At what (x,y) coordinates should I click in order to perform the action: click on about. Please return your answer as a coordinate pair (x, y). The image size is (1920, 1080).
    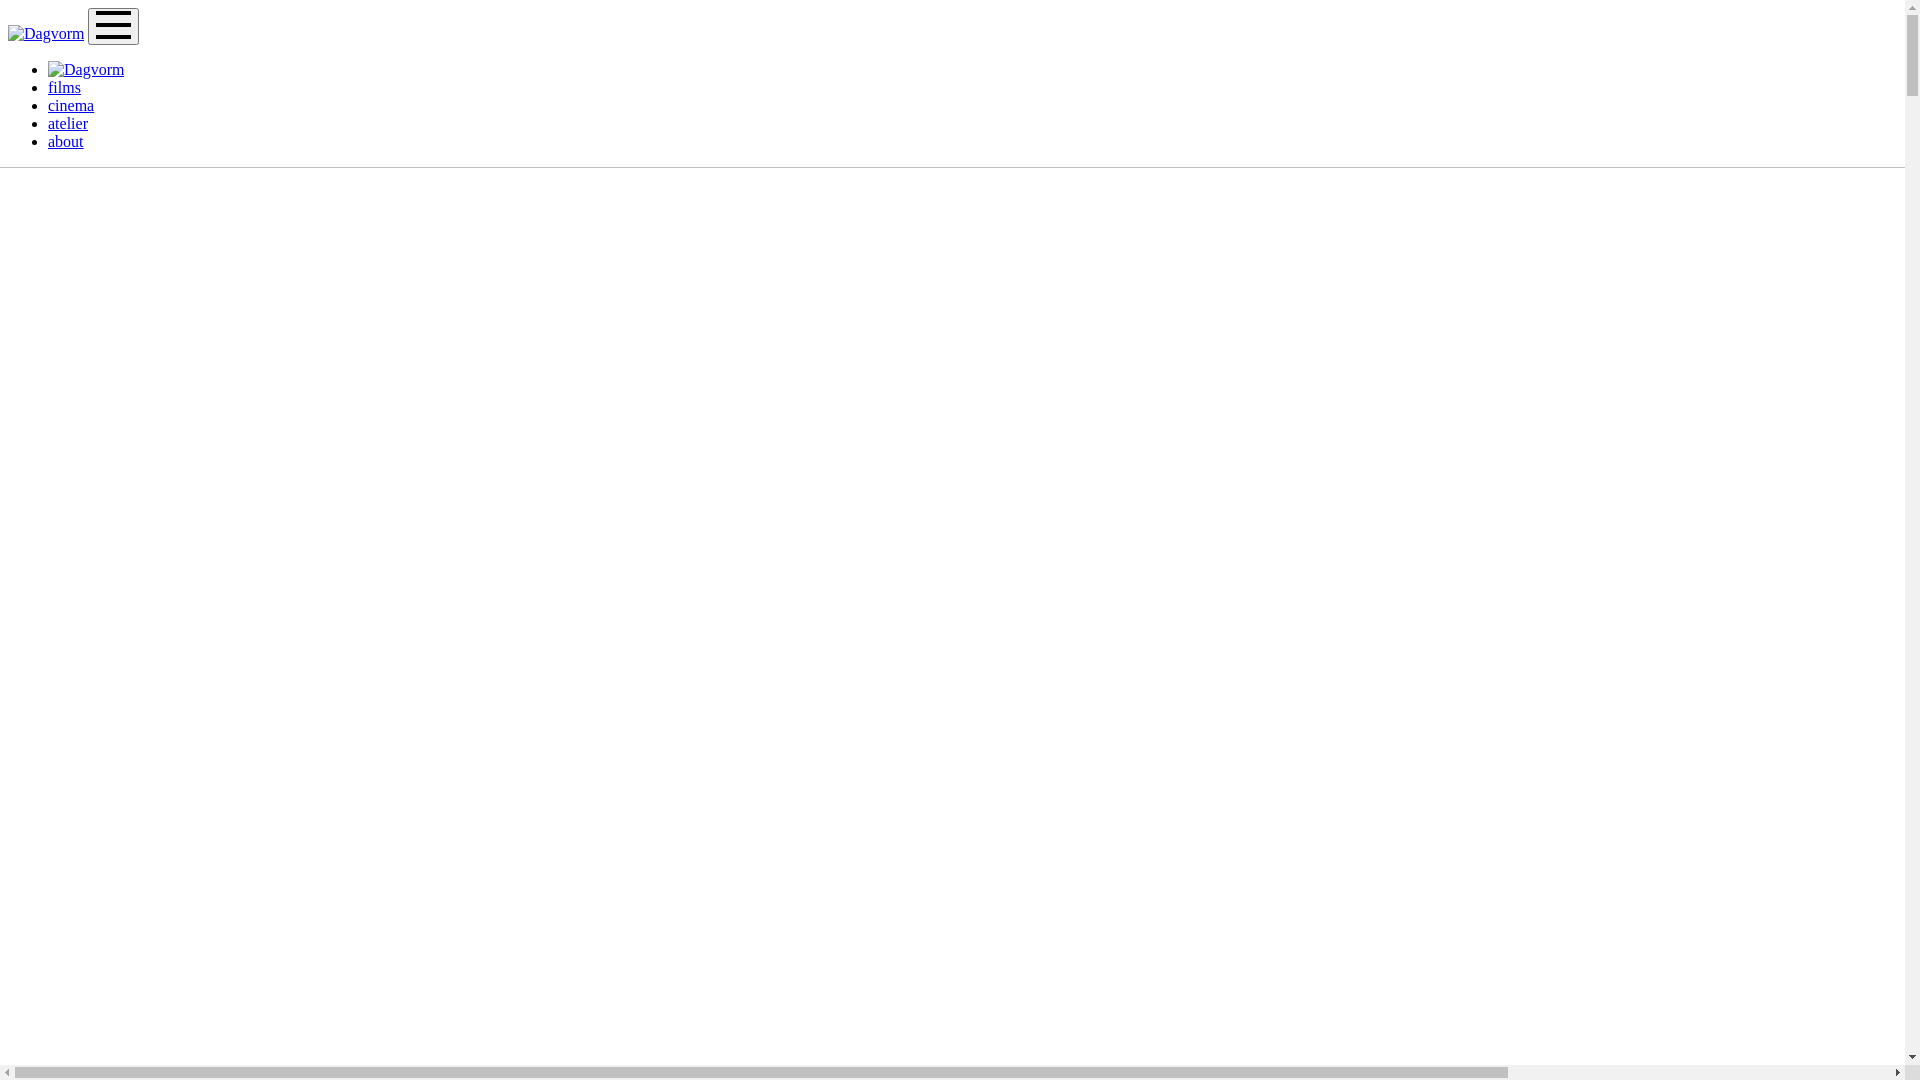
    Looking at the image, I should click on (66, 142).